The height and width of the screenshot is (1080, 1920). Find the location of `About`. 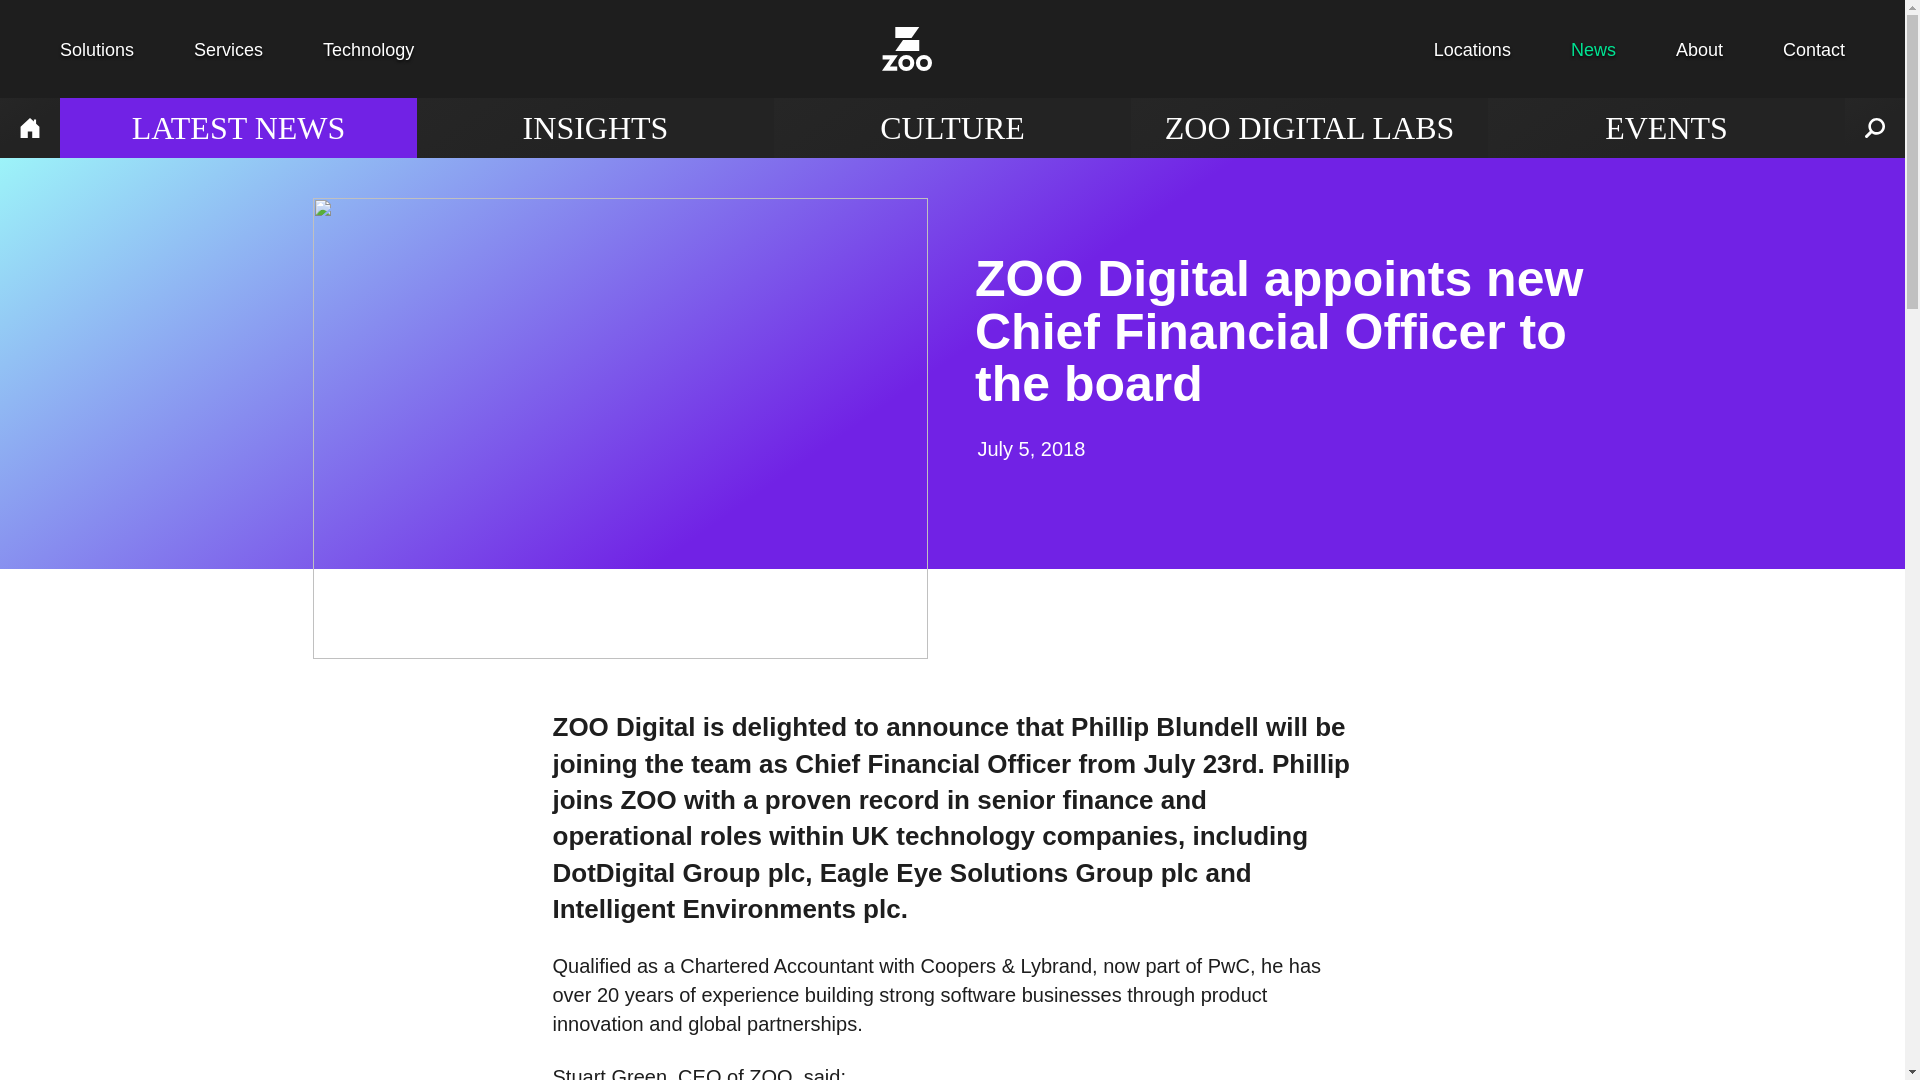

About is located at coordinates (1699, 50).